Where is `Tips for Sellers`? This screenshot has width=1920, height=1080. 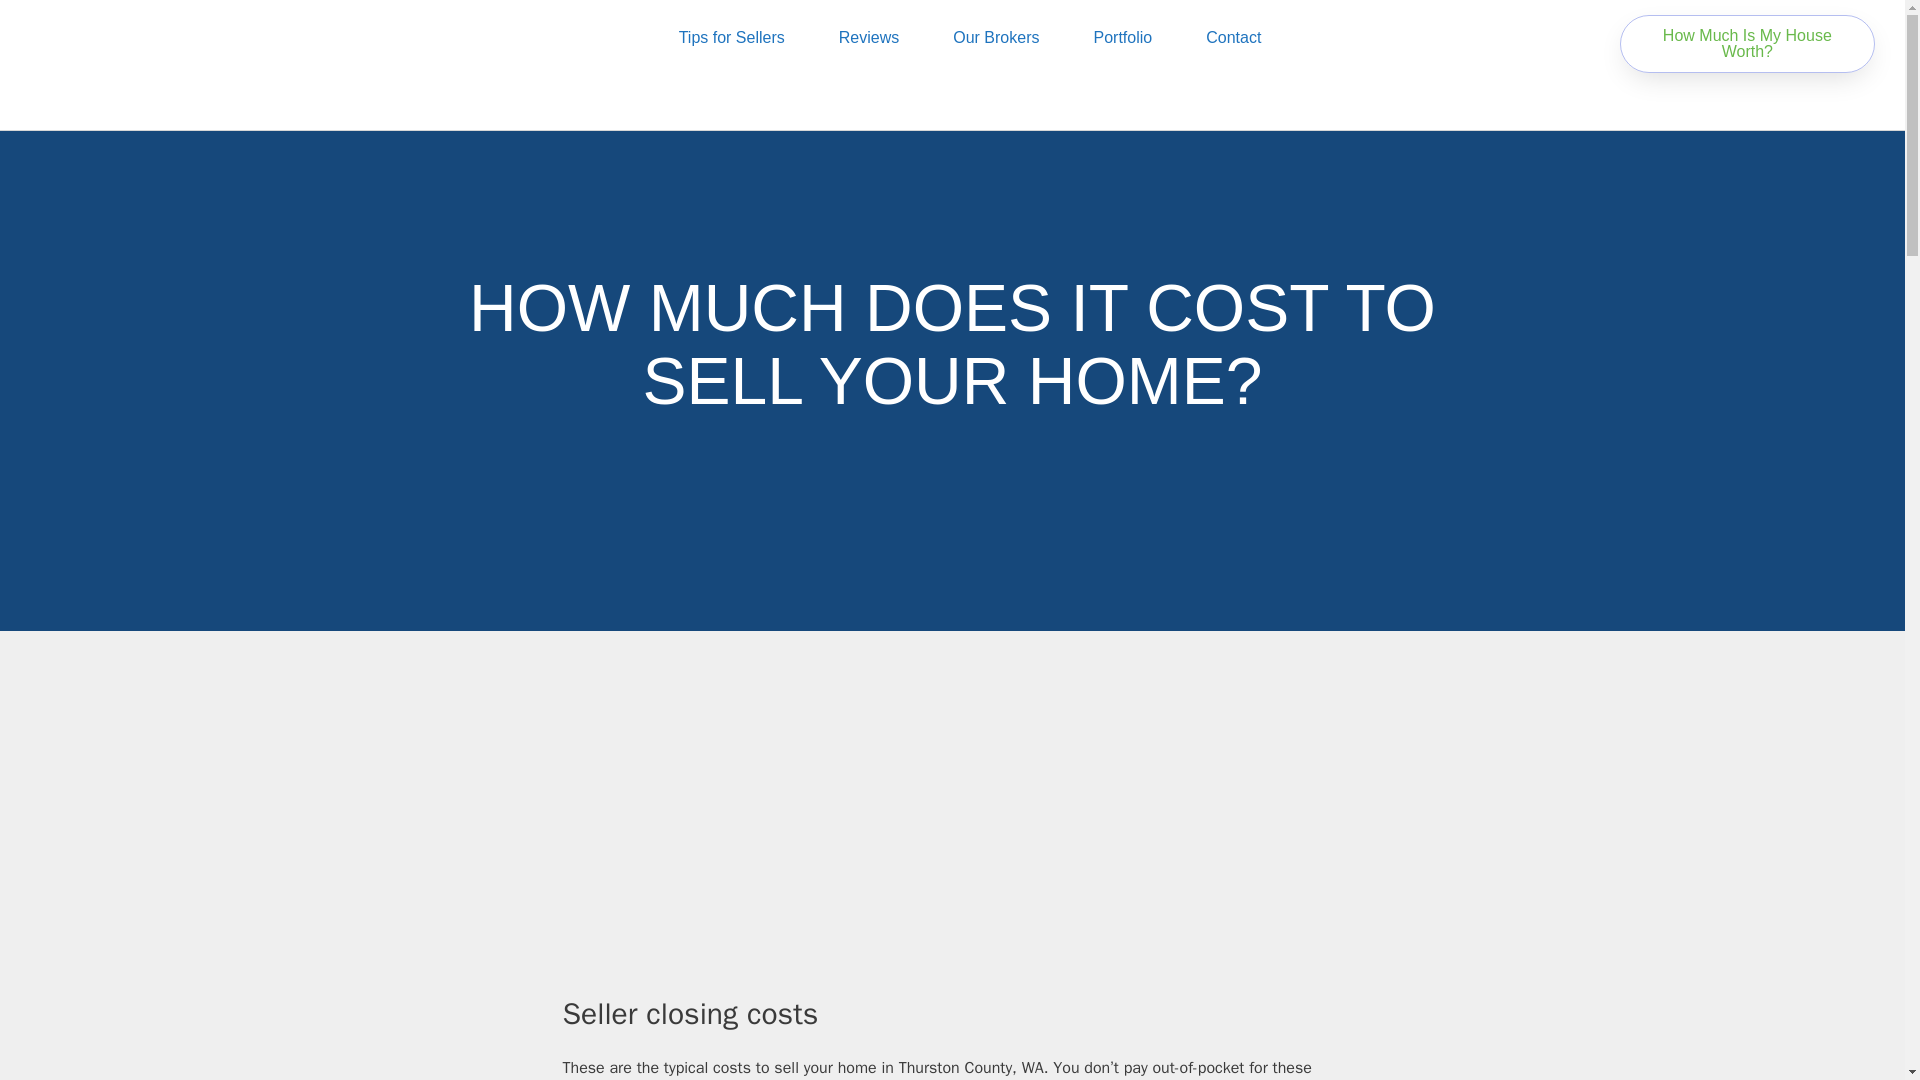 Tips for Sellers is located at coordinates (732, 38).